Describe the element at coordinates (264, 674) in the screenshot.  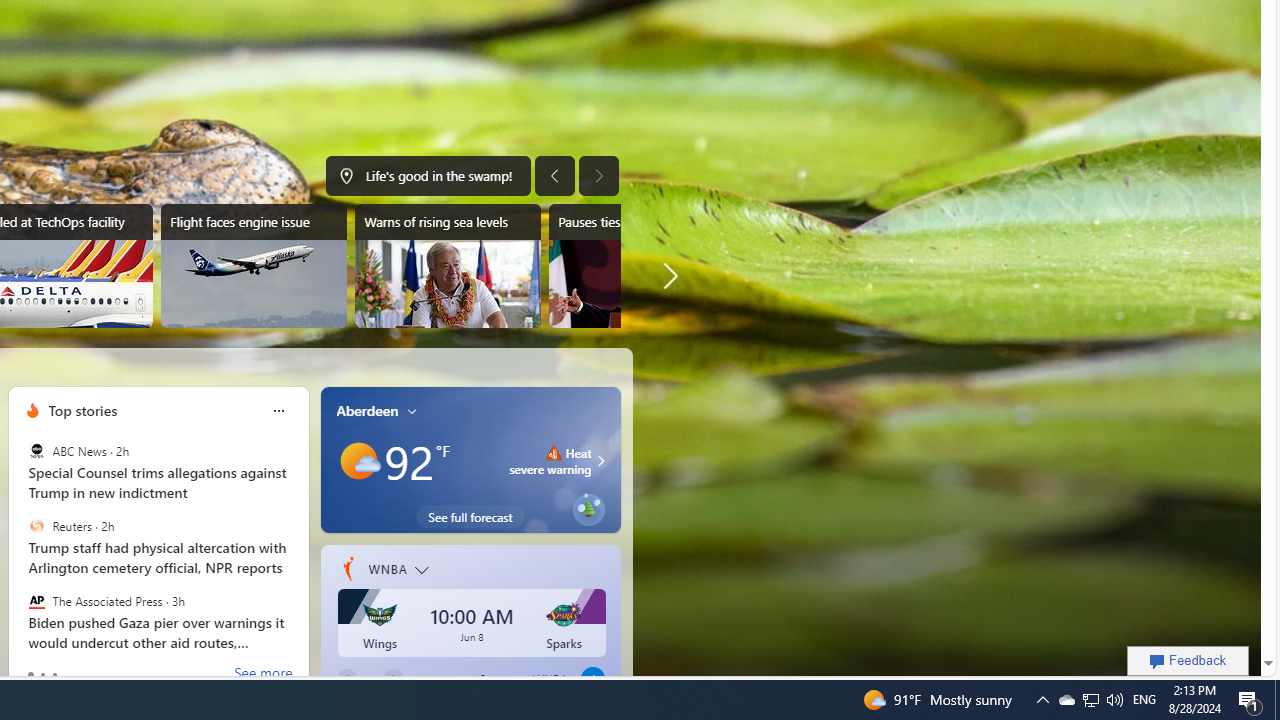
I see `See more` at that location.